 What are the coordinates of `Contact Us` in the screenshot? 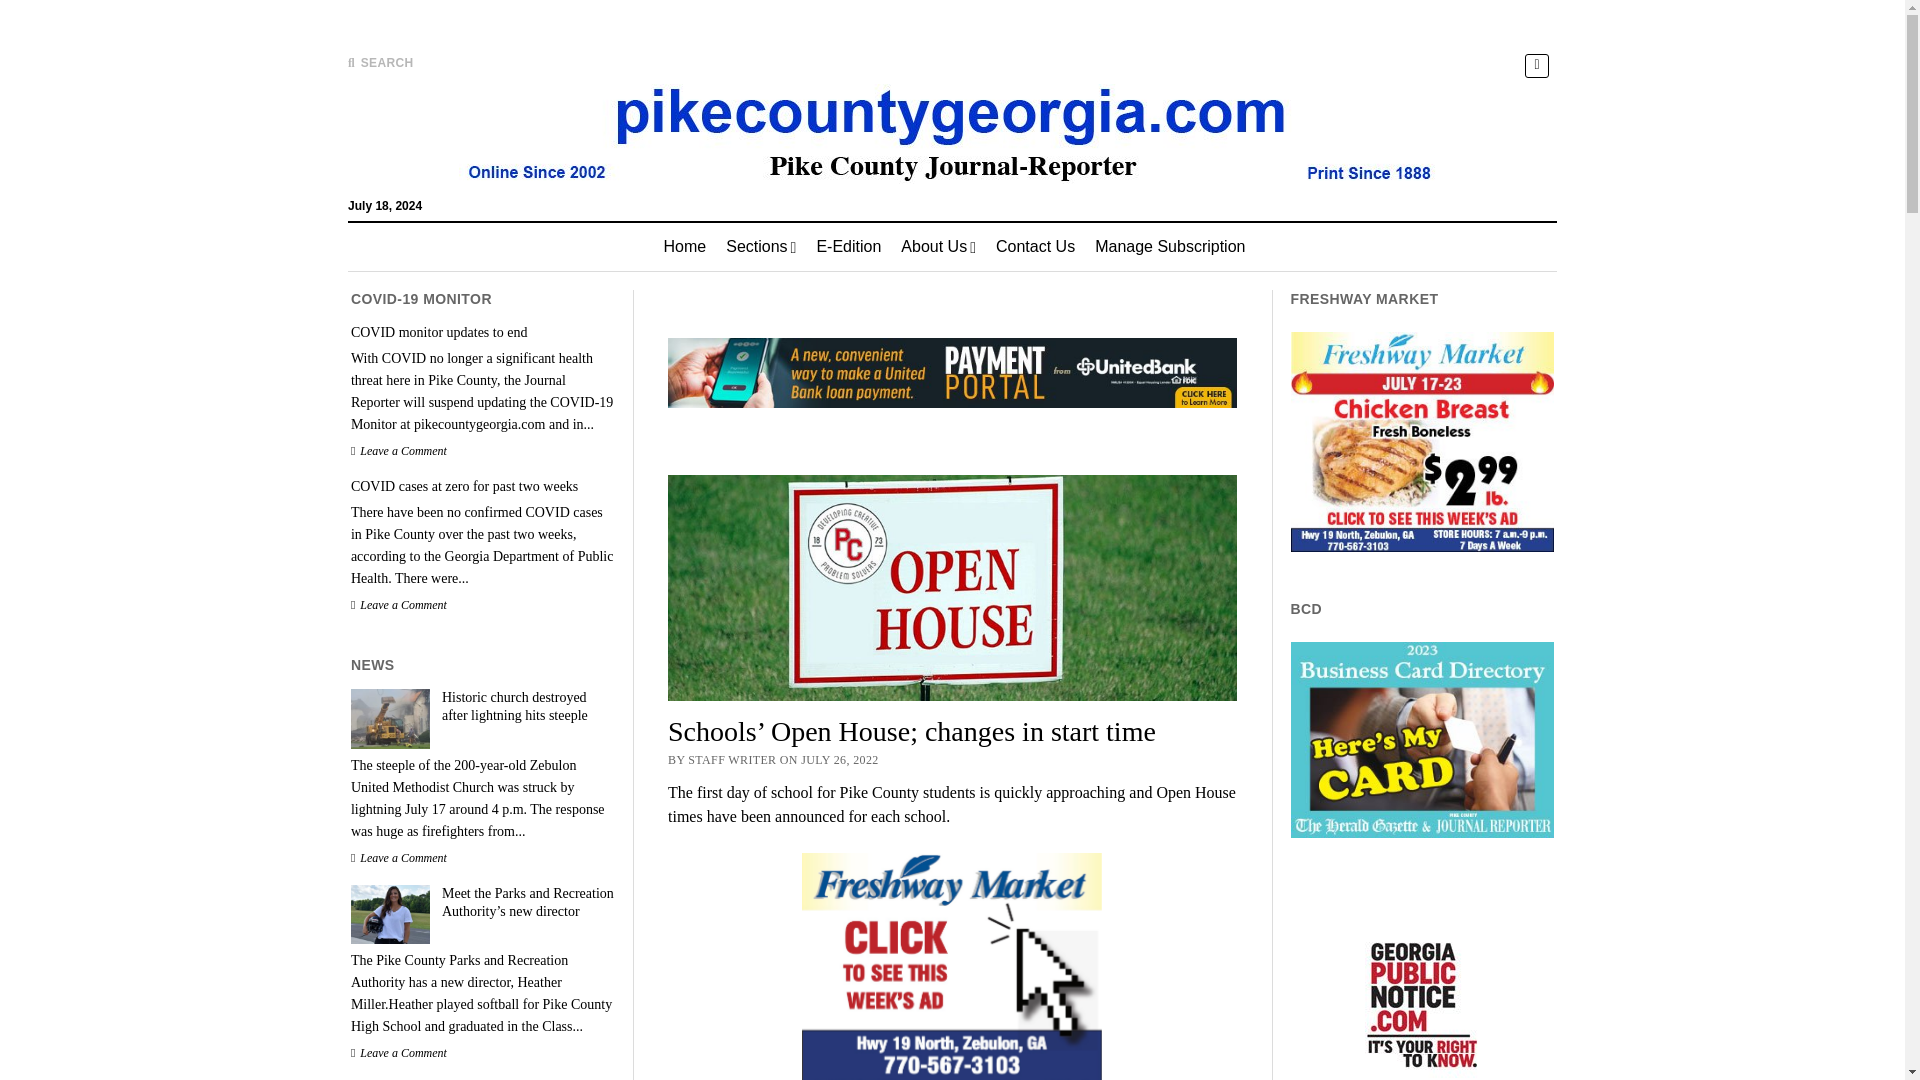 It's located at (1034, 246).